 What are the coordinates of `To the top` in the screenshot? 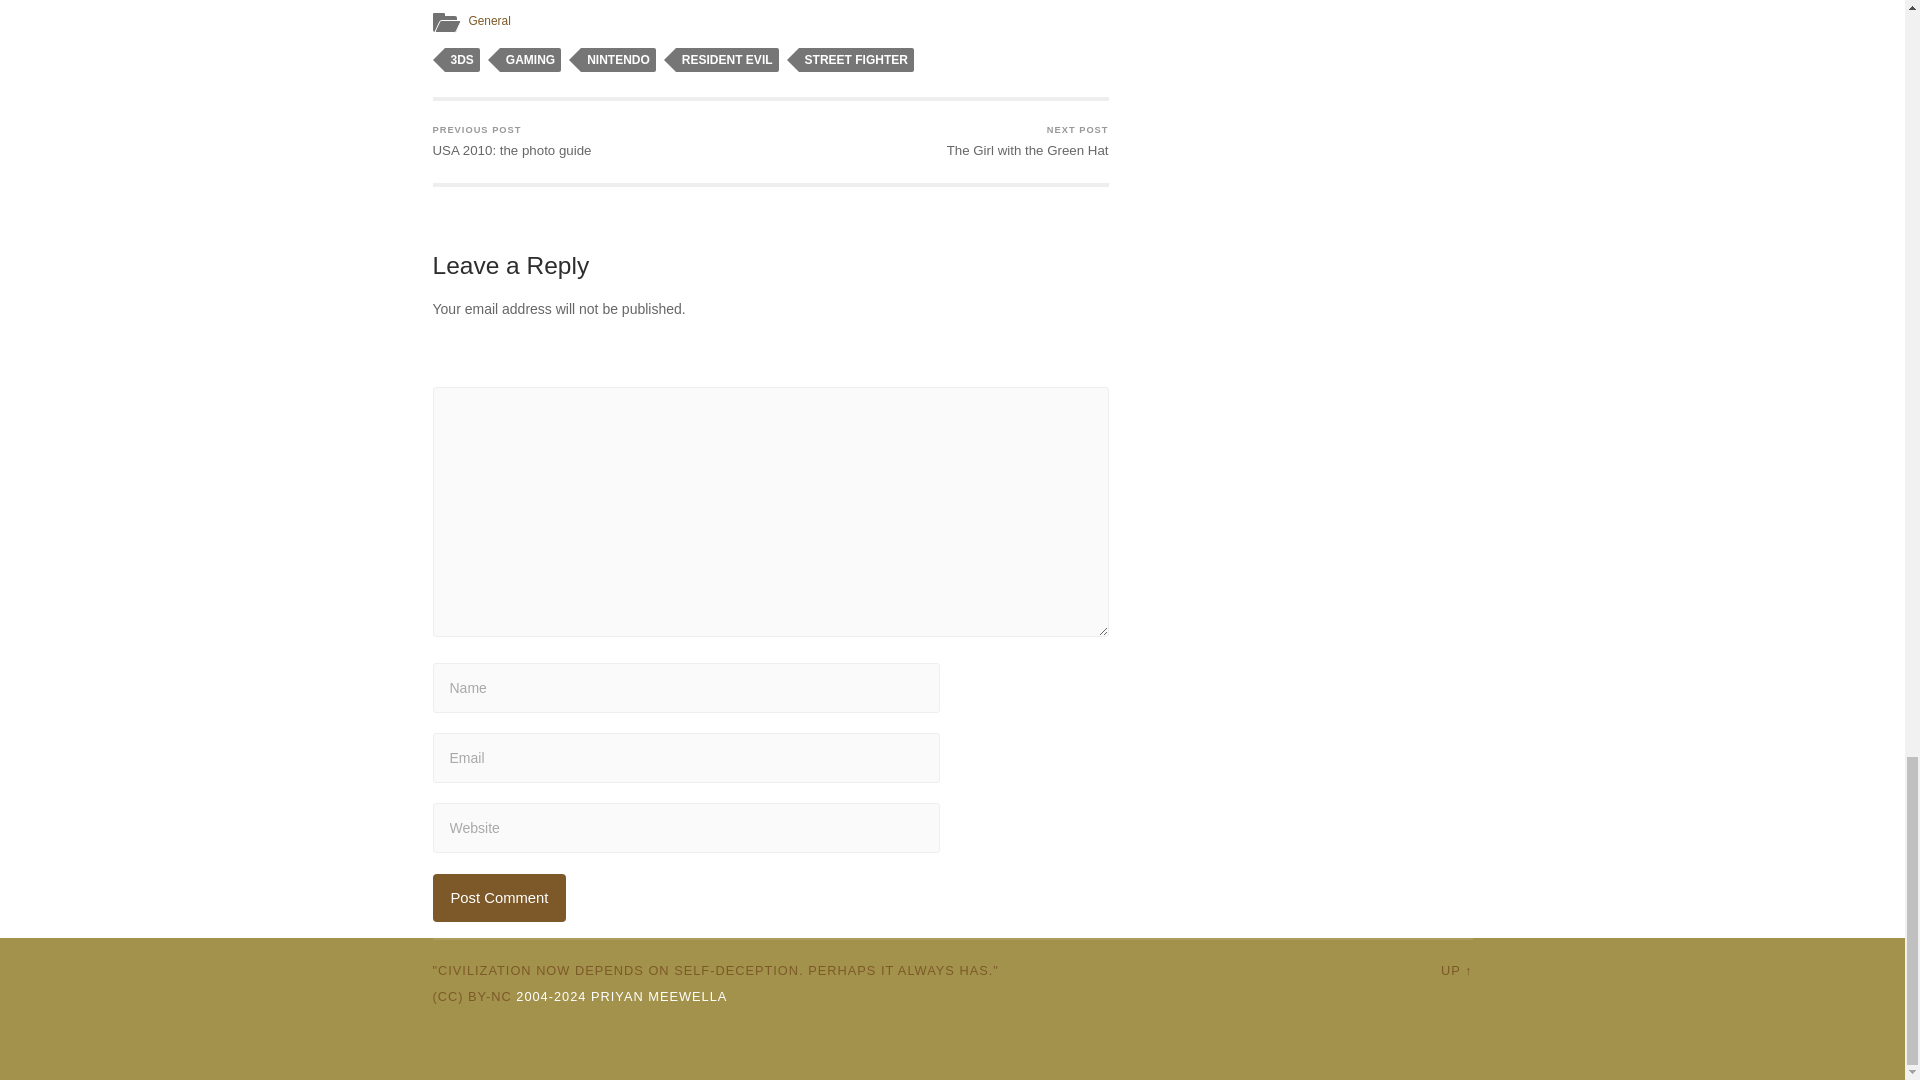 It's located at (1456, 970).